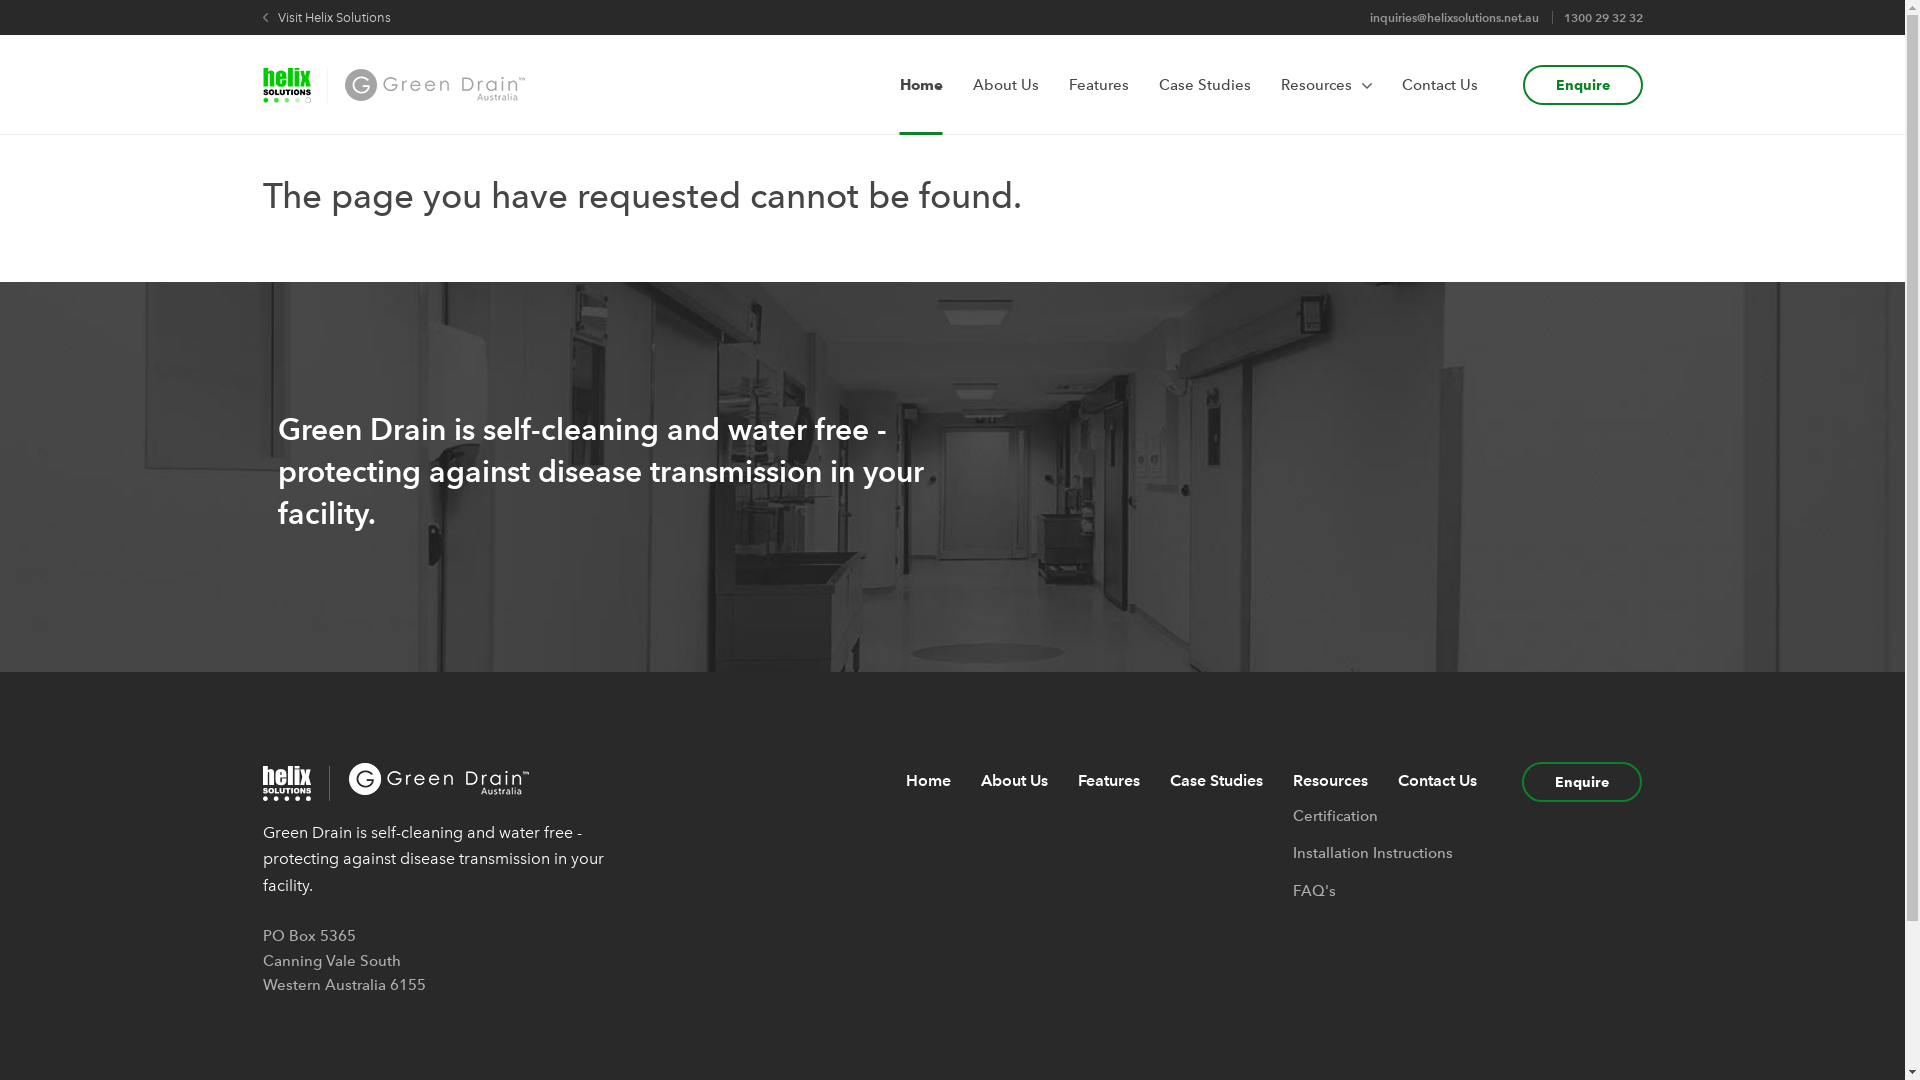 This screenshot has height=1080, width=1920. What do you see at coordinates (1373, 853) in the screenshot?
I see `Installation Instructions` at bounding box center [1373, 853].